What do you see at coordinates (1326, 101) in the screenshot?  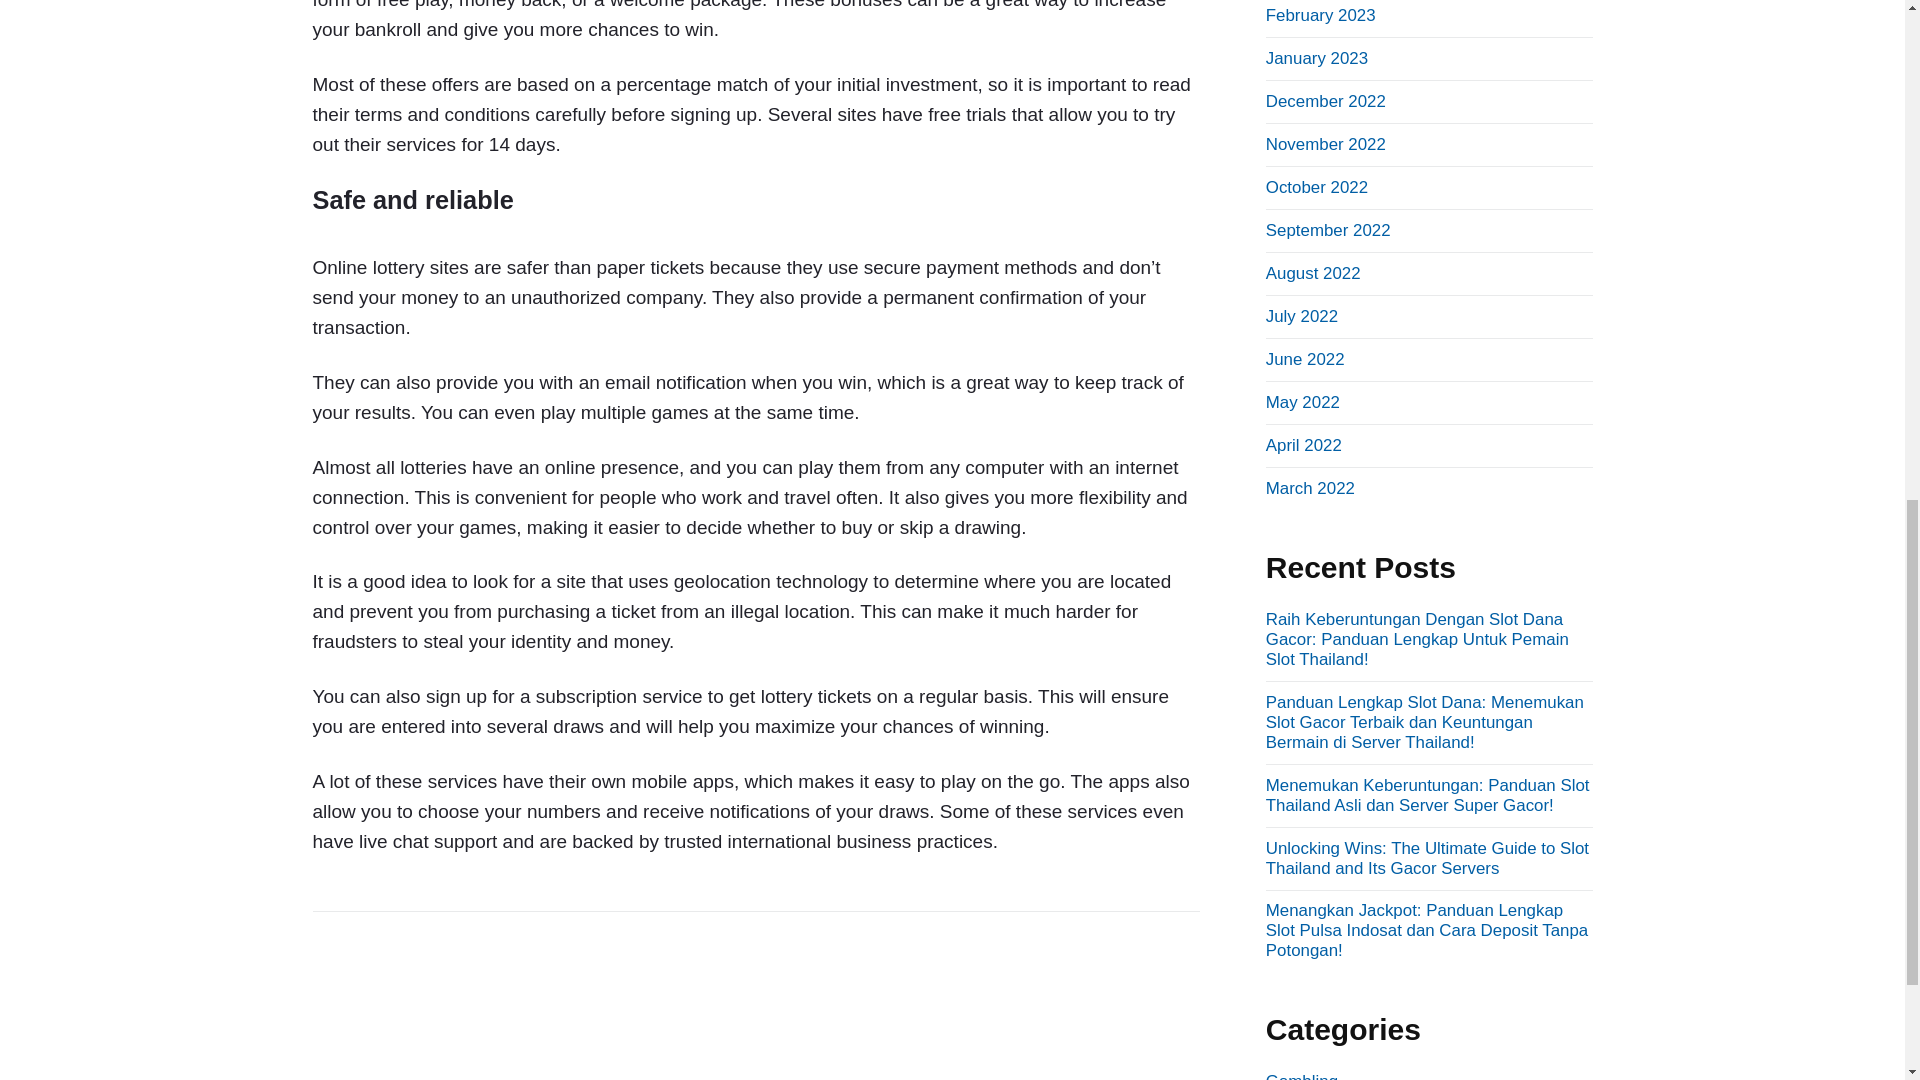 I see `December 2022` at bounding box center [1326, 101].